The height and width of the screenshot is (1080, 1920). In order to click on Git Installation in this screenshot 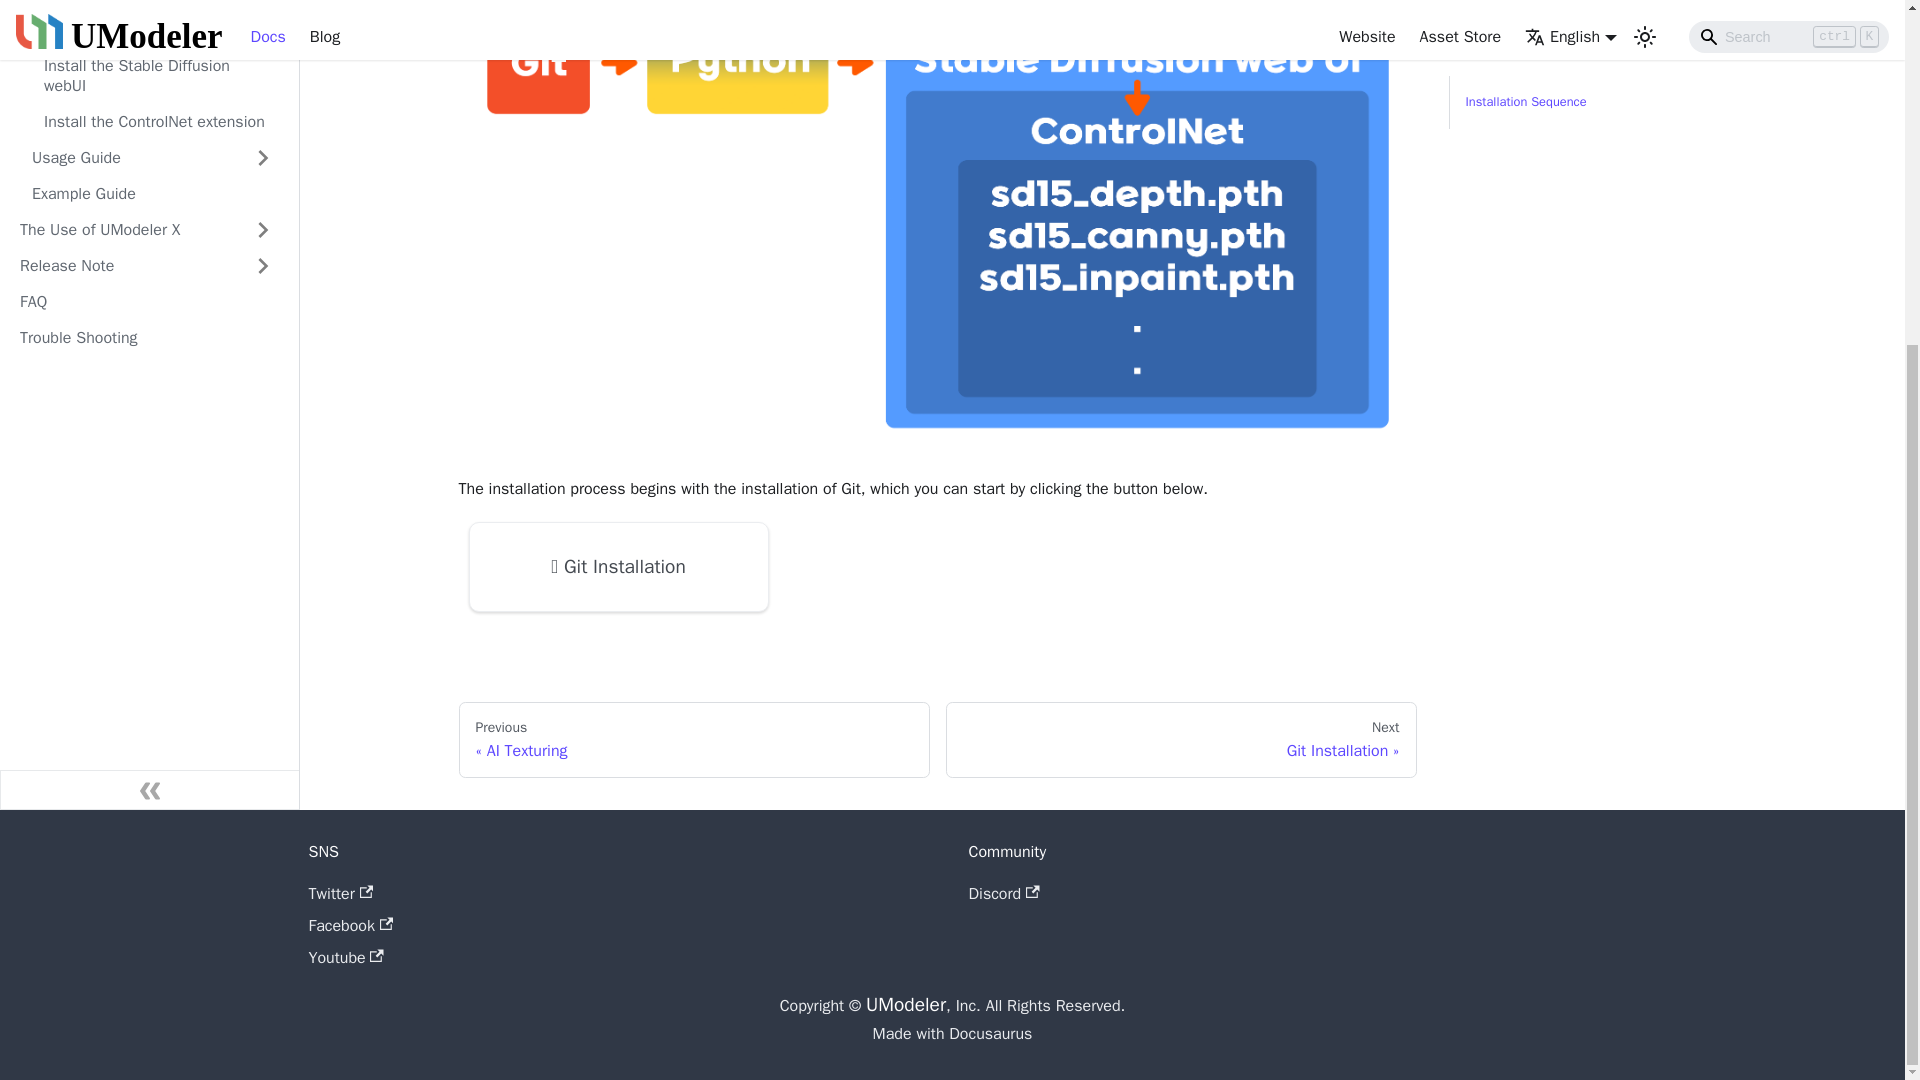, I will do `click(618, 566)`.